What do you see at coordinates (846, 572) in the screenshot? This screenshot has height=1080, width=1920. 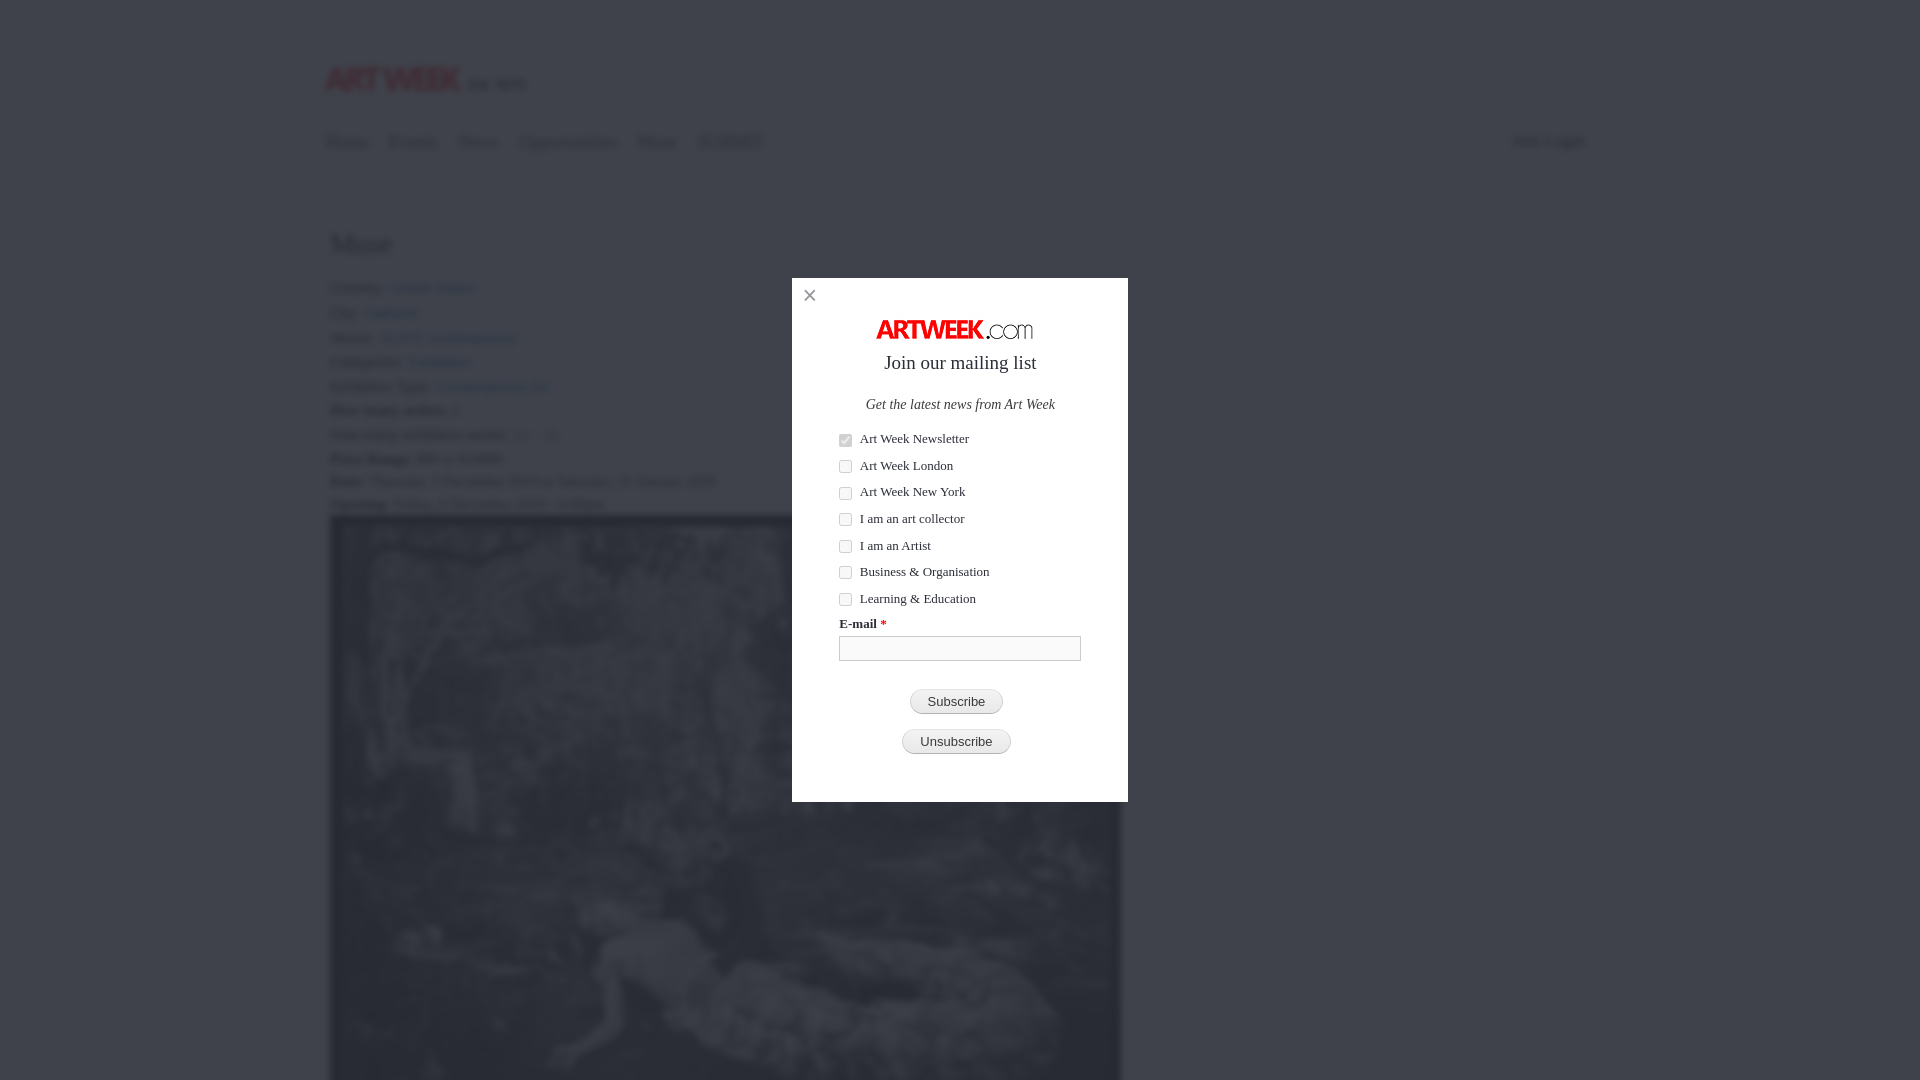 I see `6189` at bounding box center [846, 572].